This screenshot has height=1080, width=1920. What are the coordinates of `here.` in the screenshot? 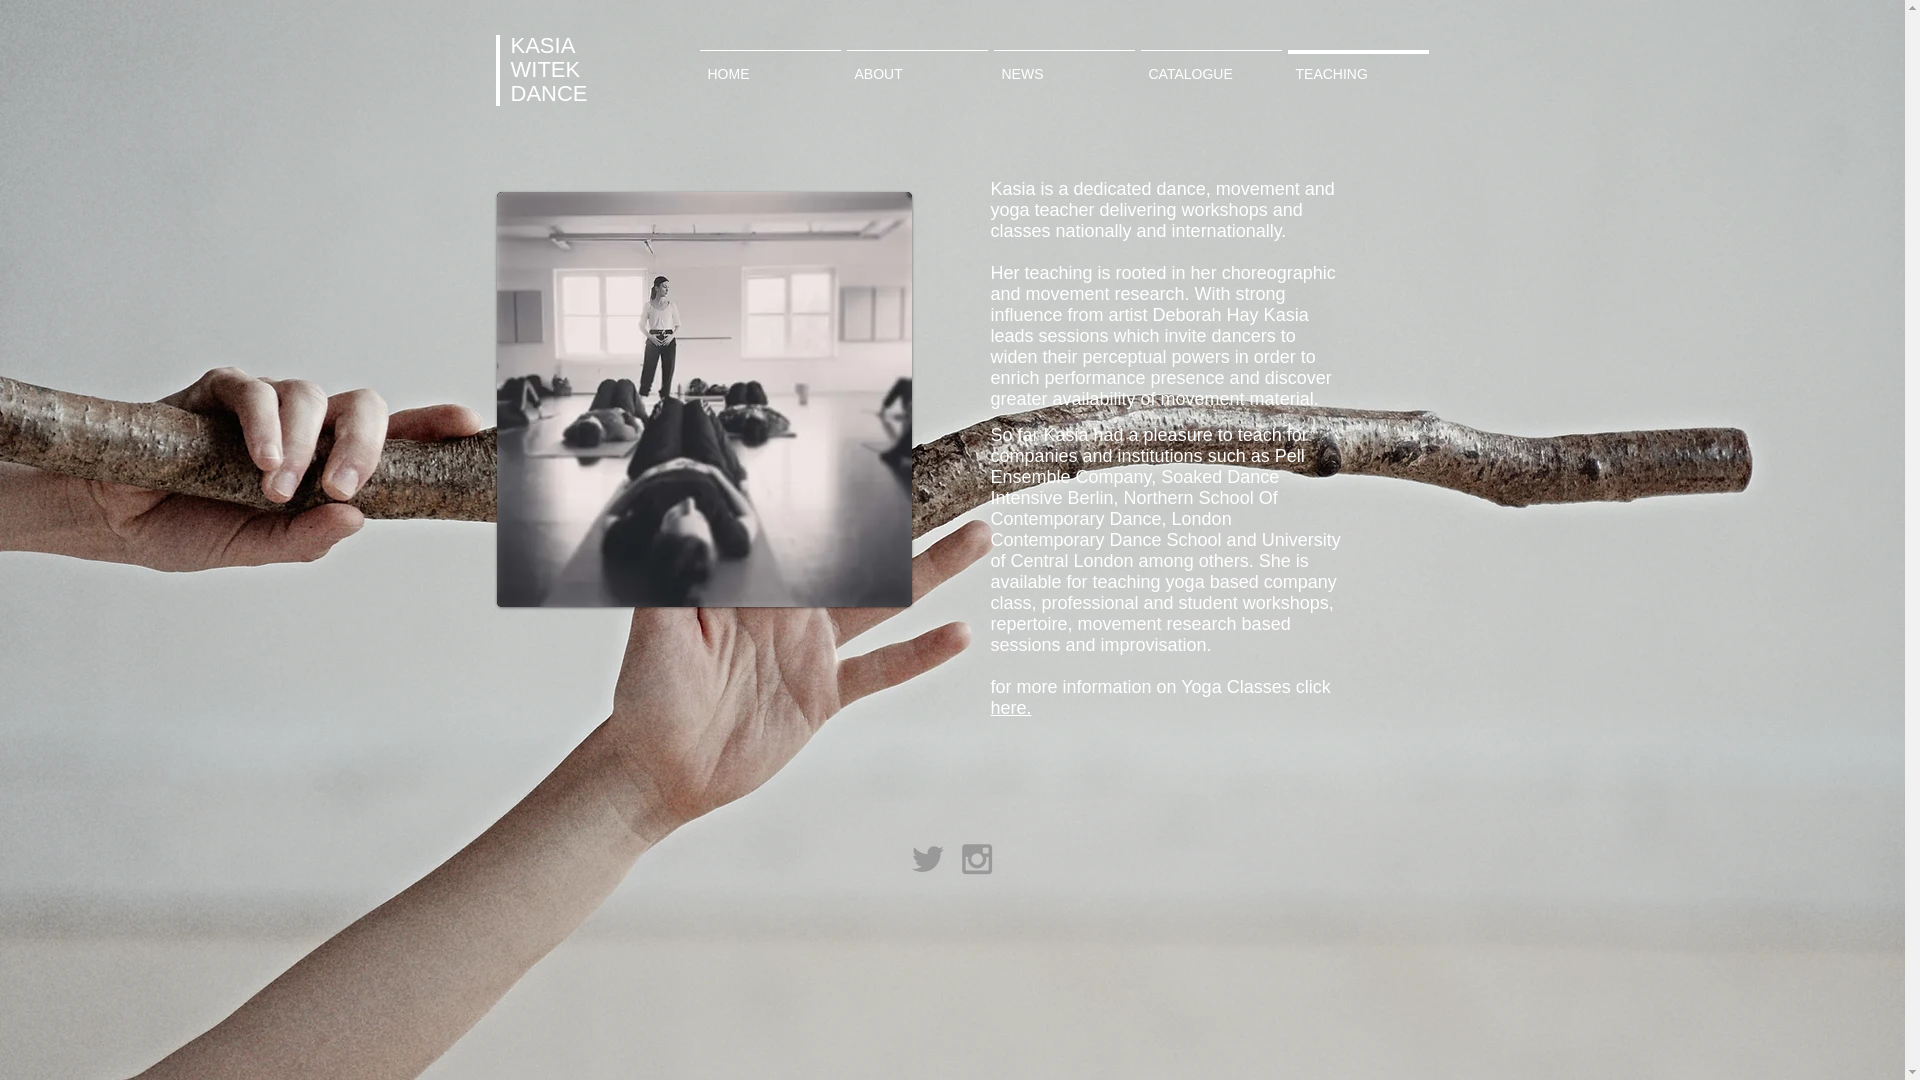 It's located at (1010, 708).